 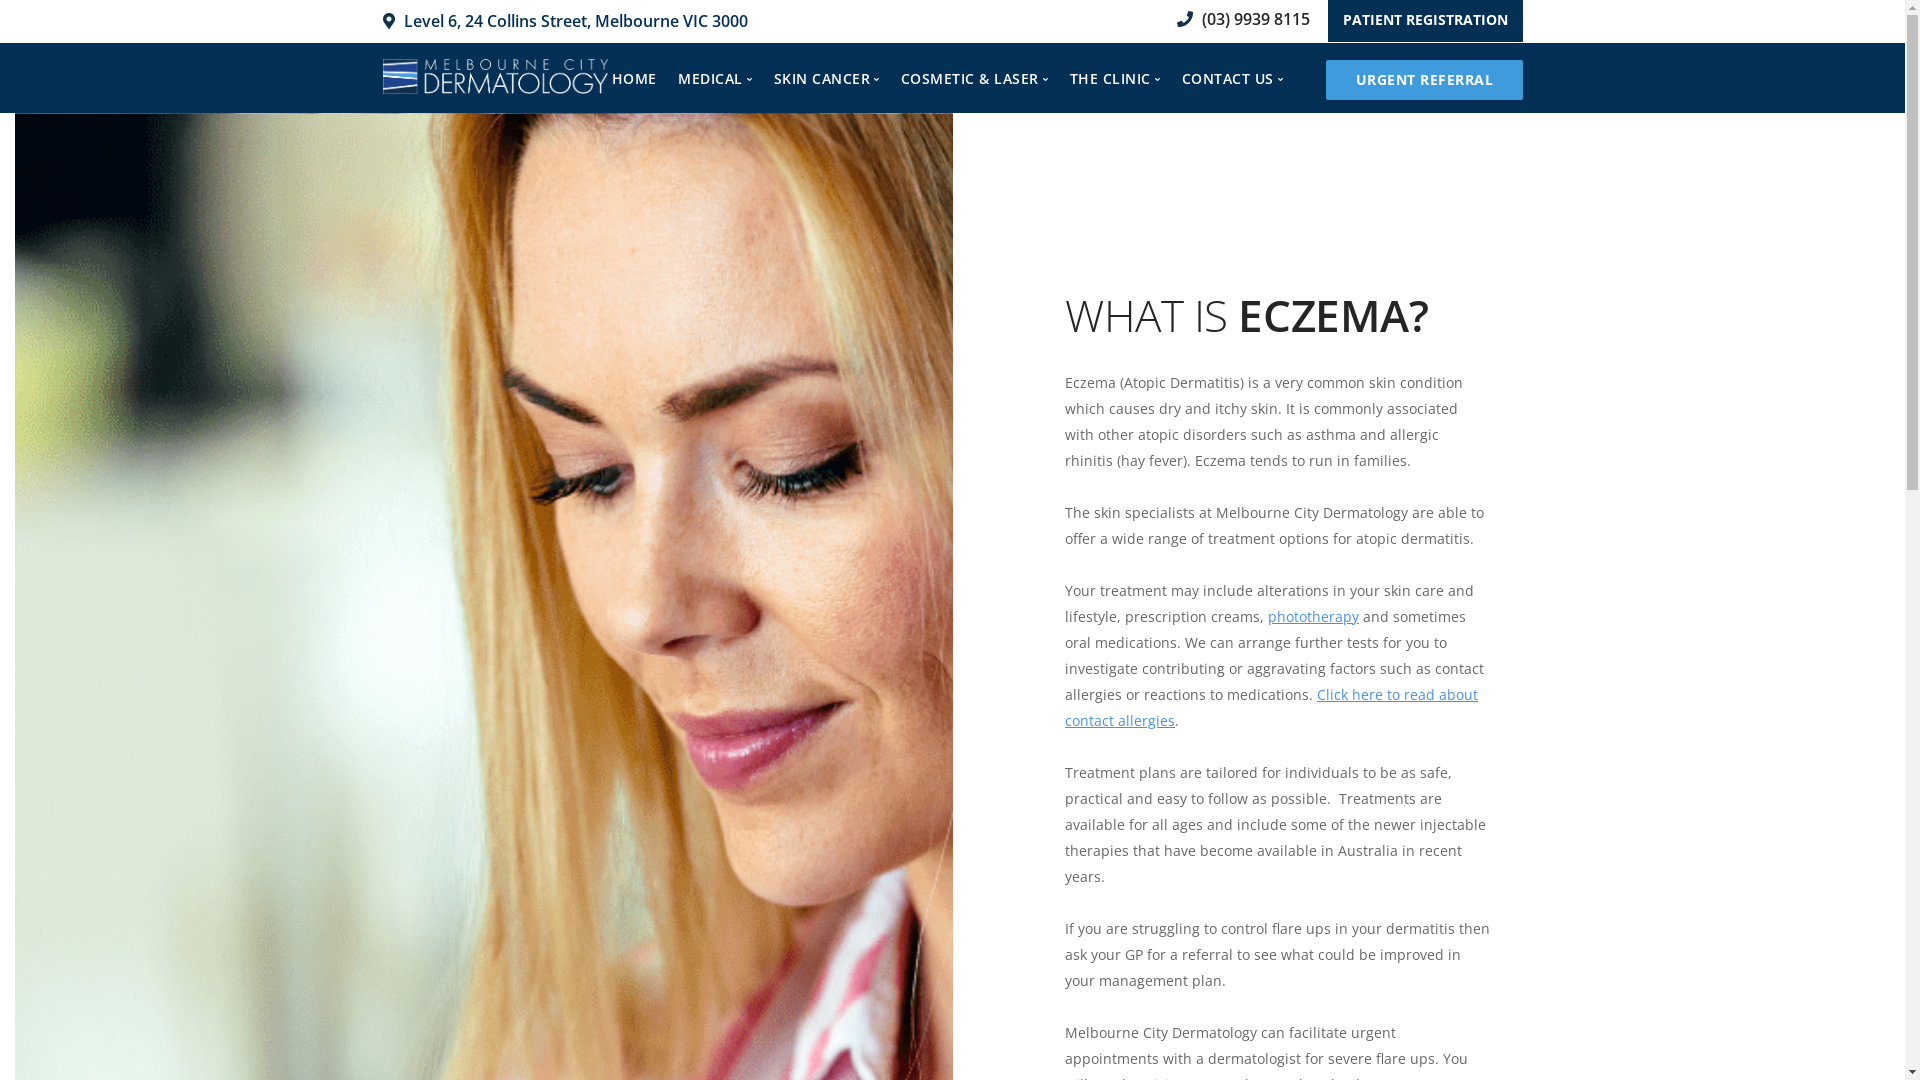 I want to click on HOME, so click(x=634, y=79).